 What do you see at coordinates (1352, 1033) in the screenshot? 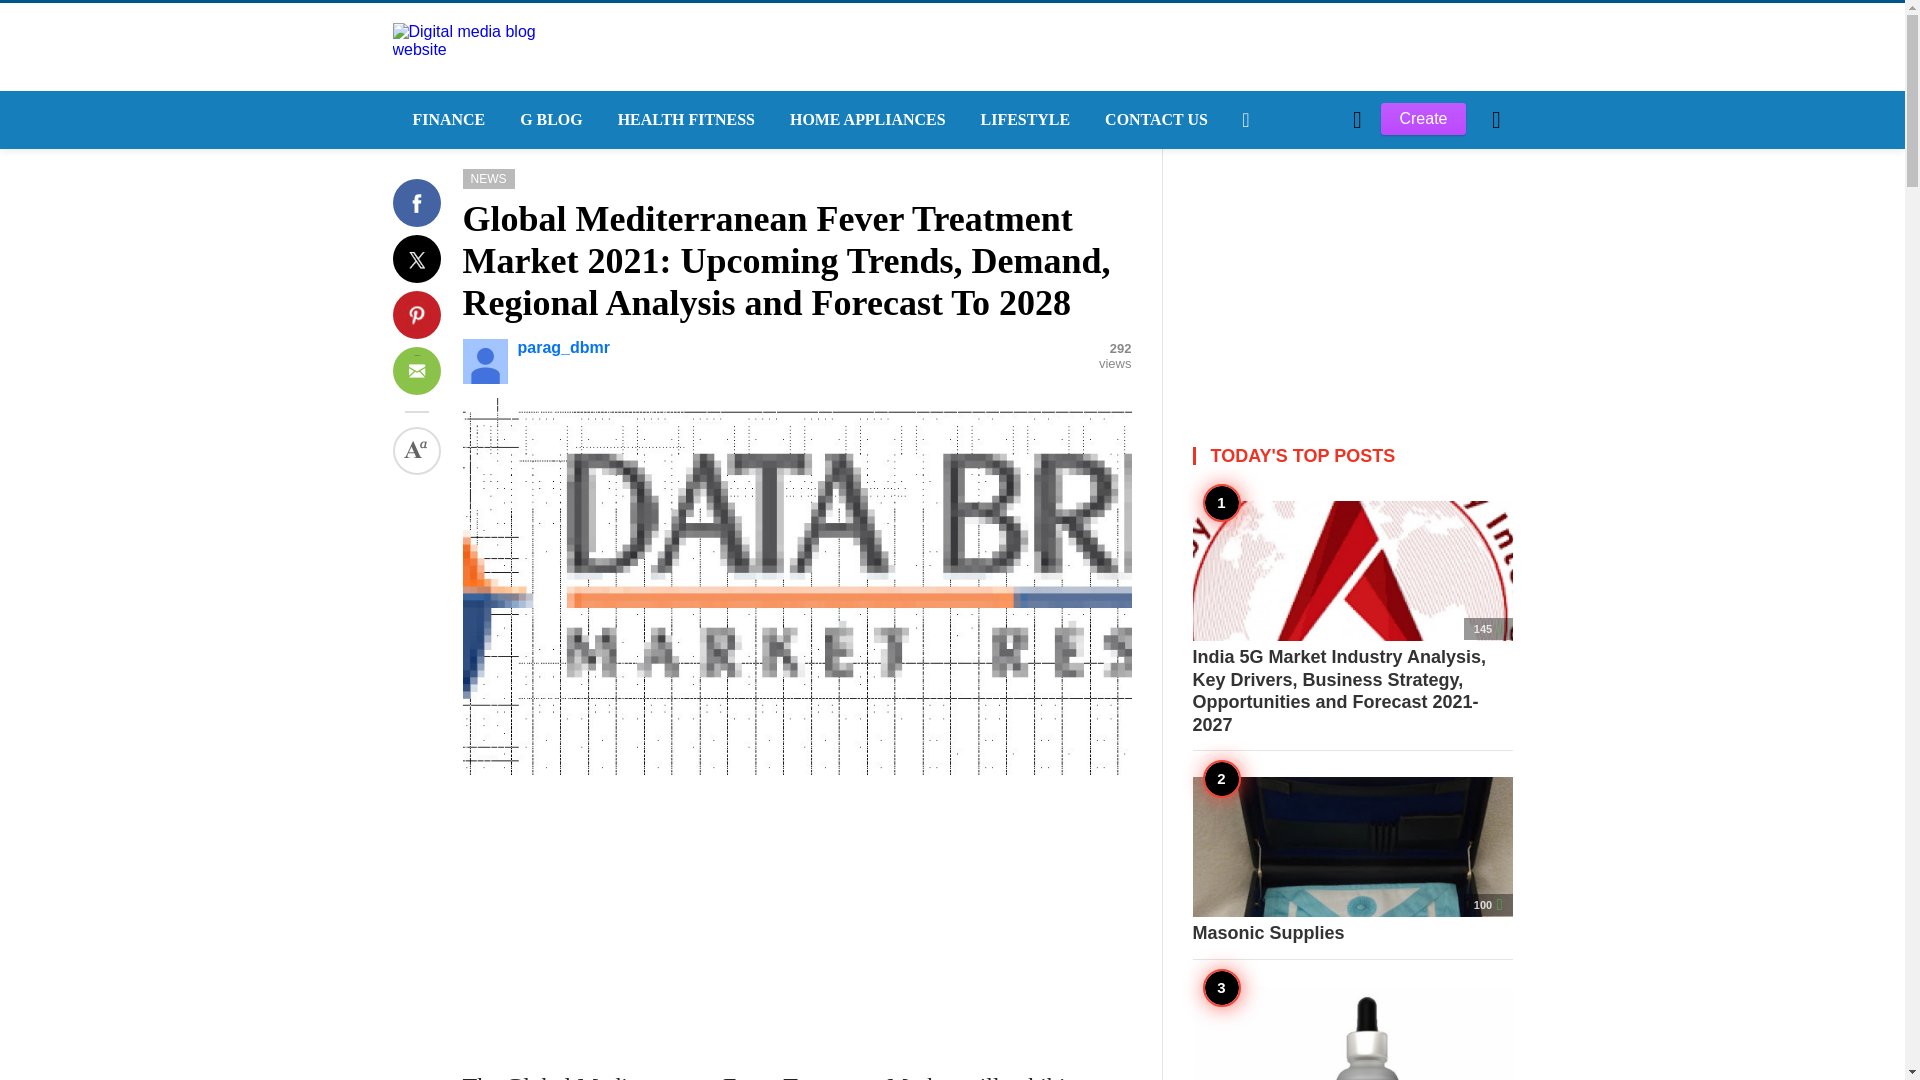
I see `1-Andro Liquid375` at bounding box center [1352, 1033].